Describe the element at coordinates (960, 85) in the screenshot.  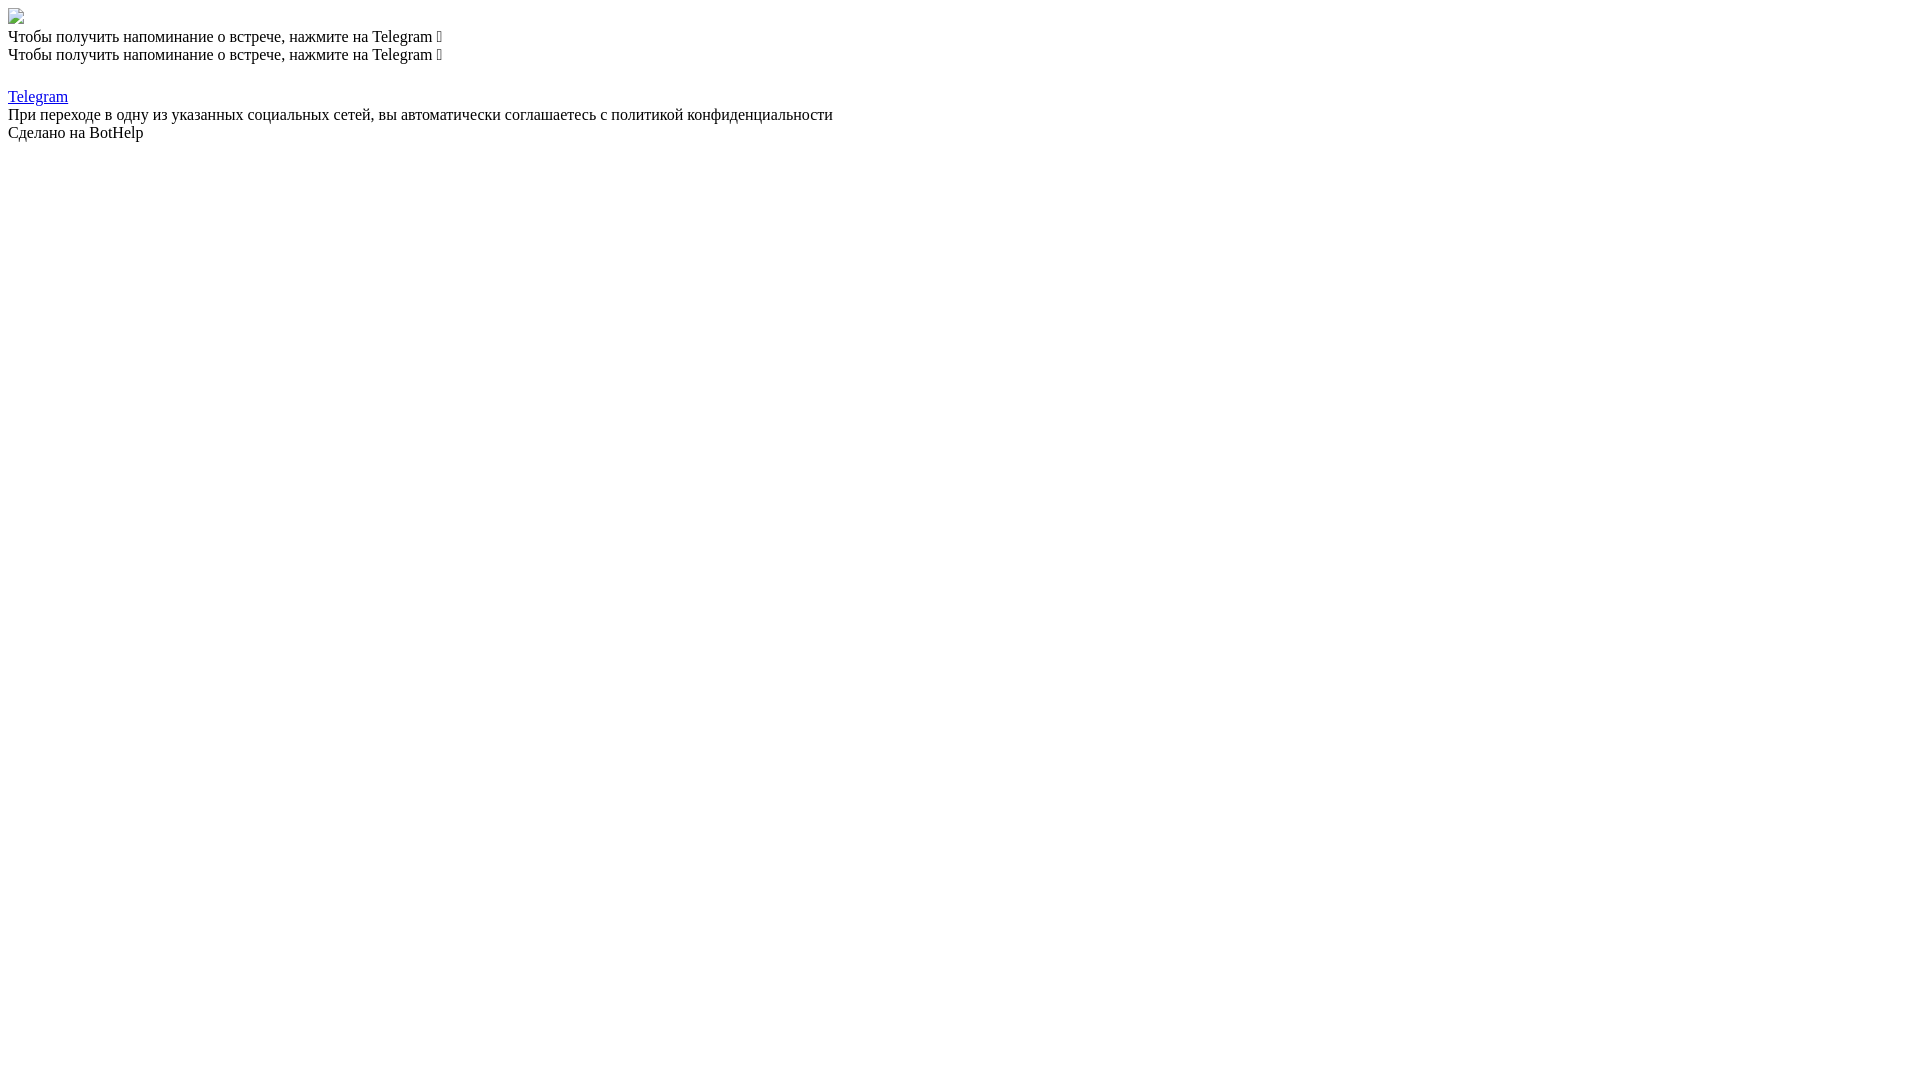
I see `Telegram` at that location.